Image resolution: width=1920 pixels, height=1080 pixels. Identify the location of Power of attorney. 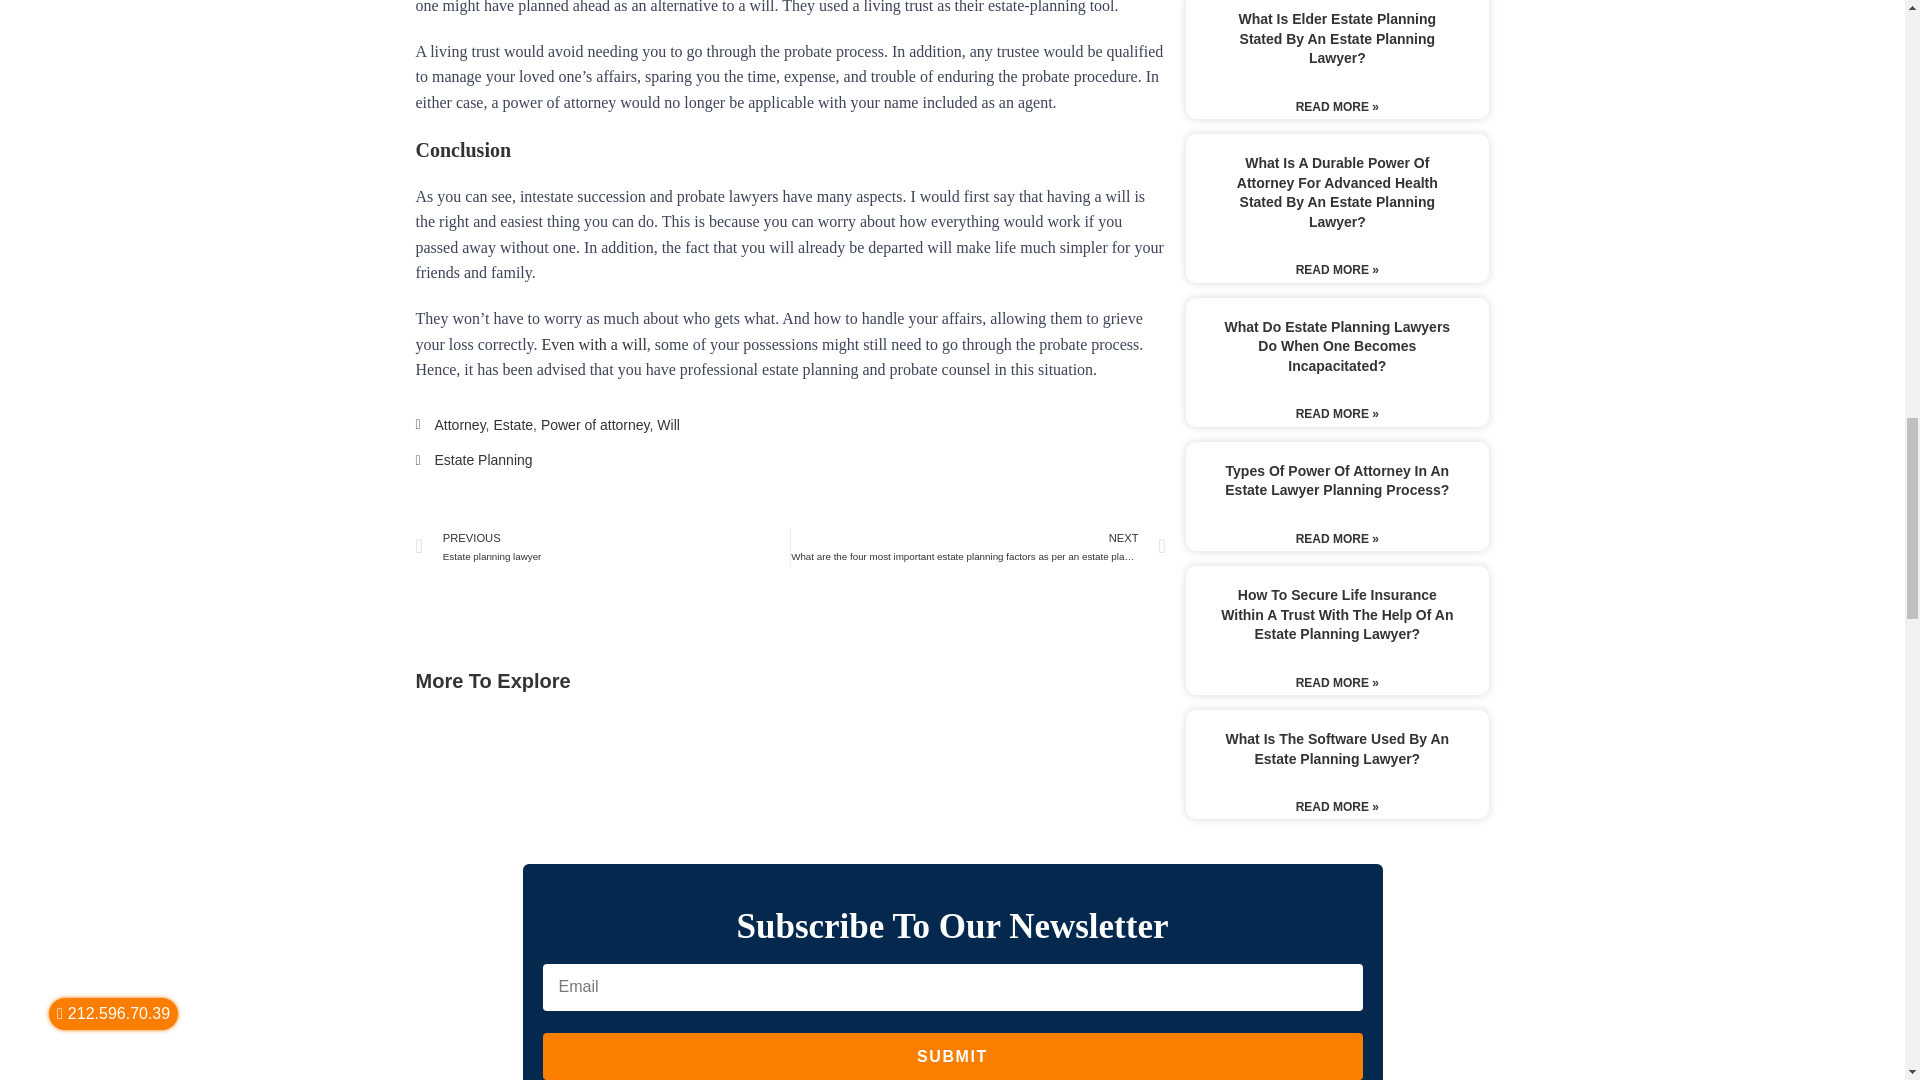
(596, 424).